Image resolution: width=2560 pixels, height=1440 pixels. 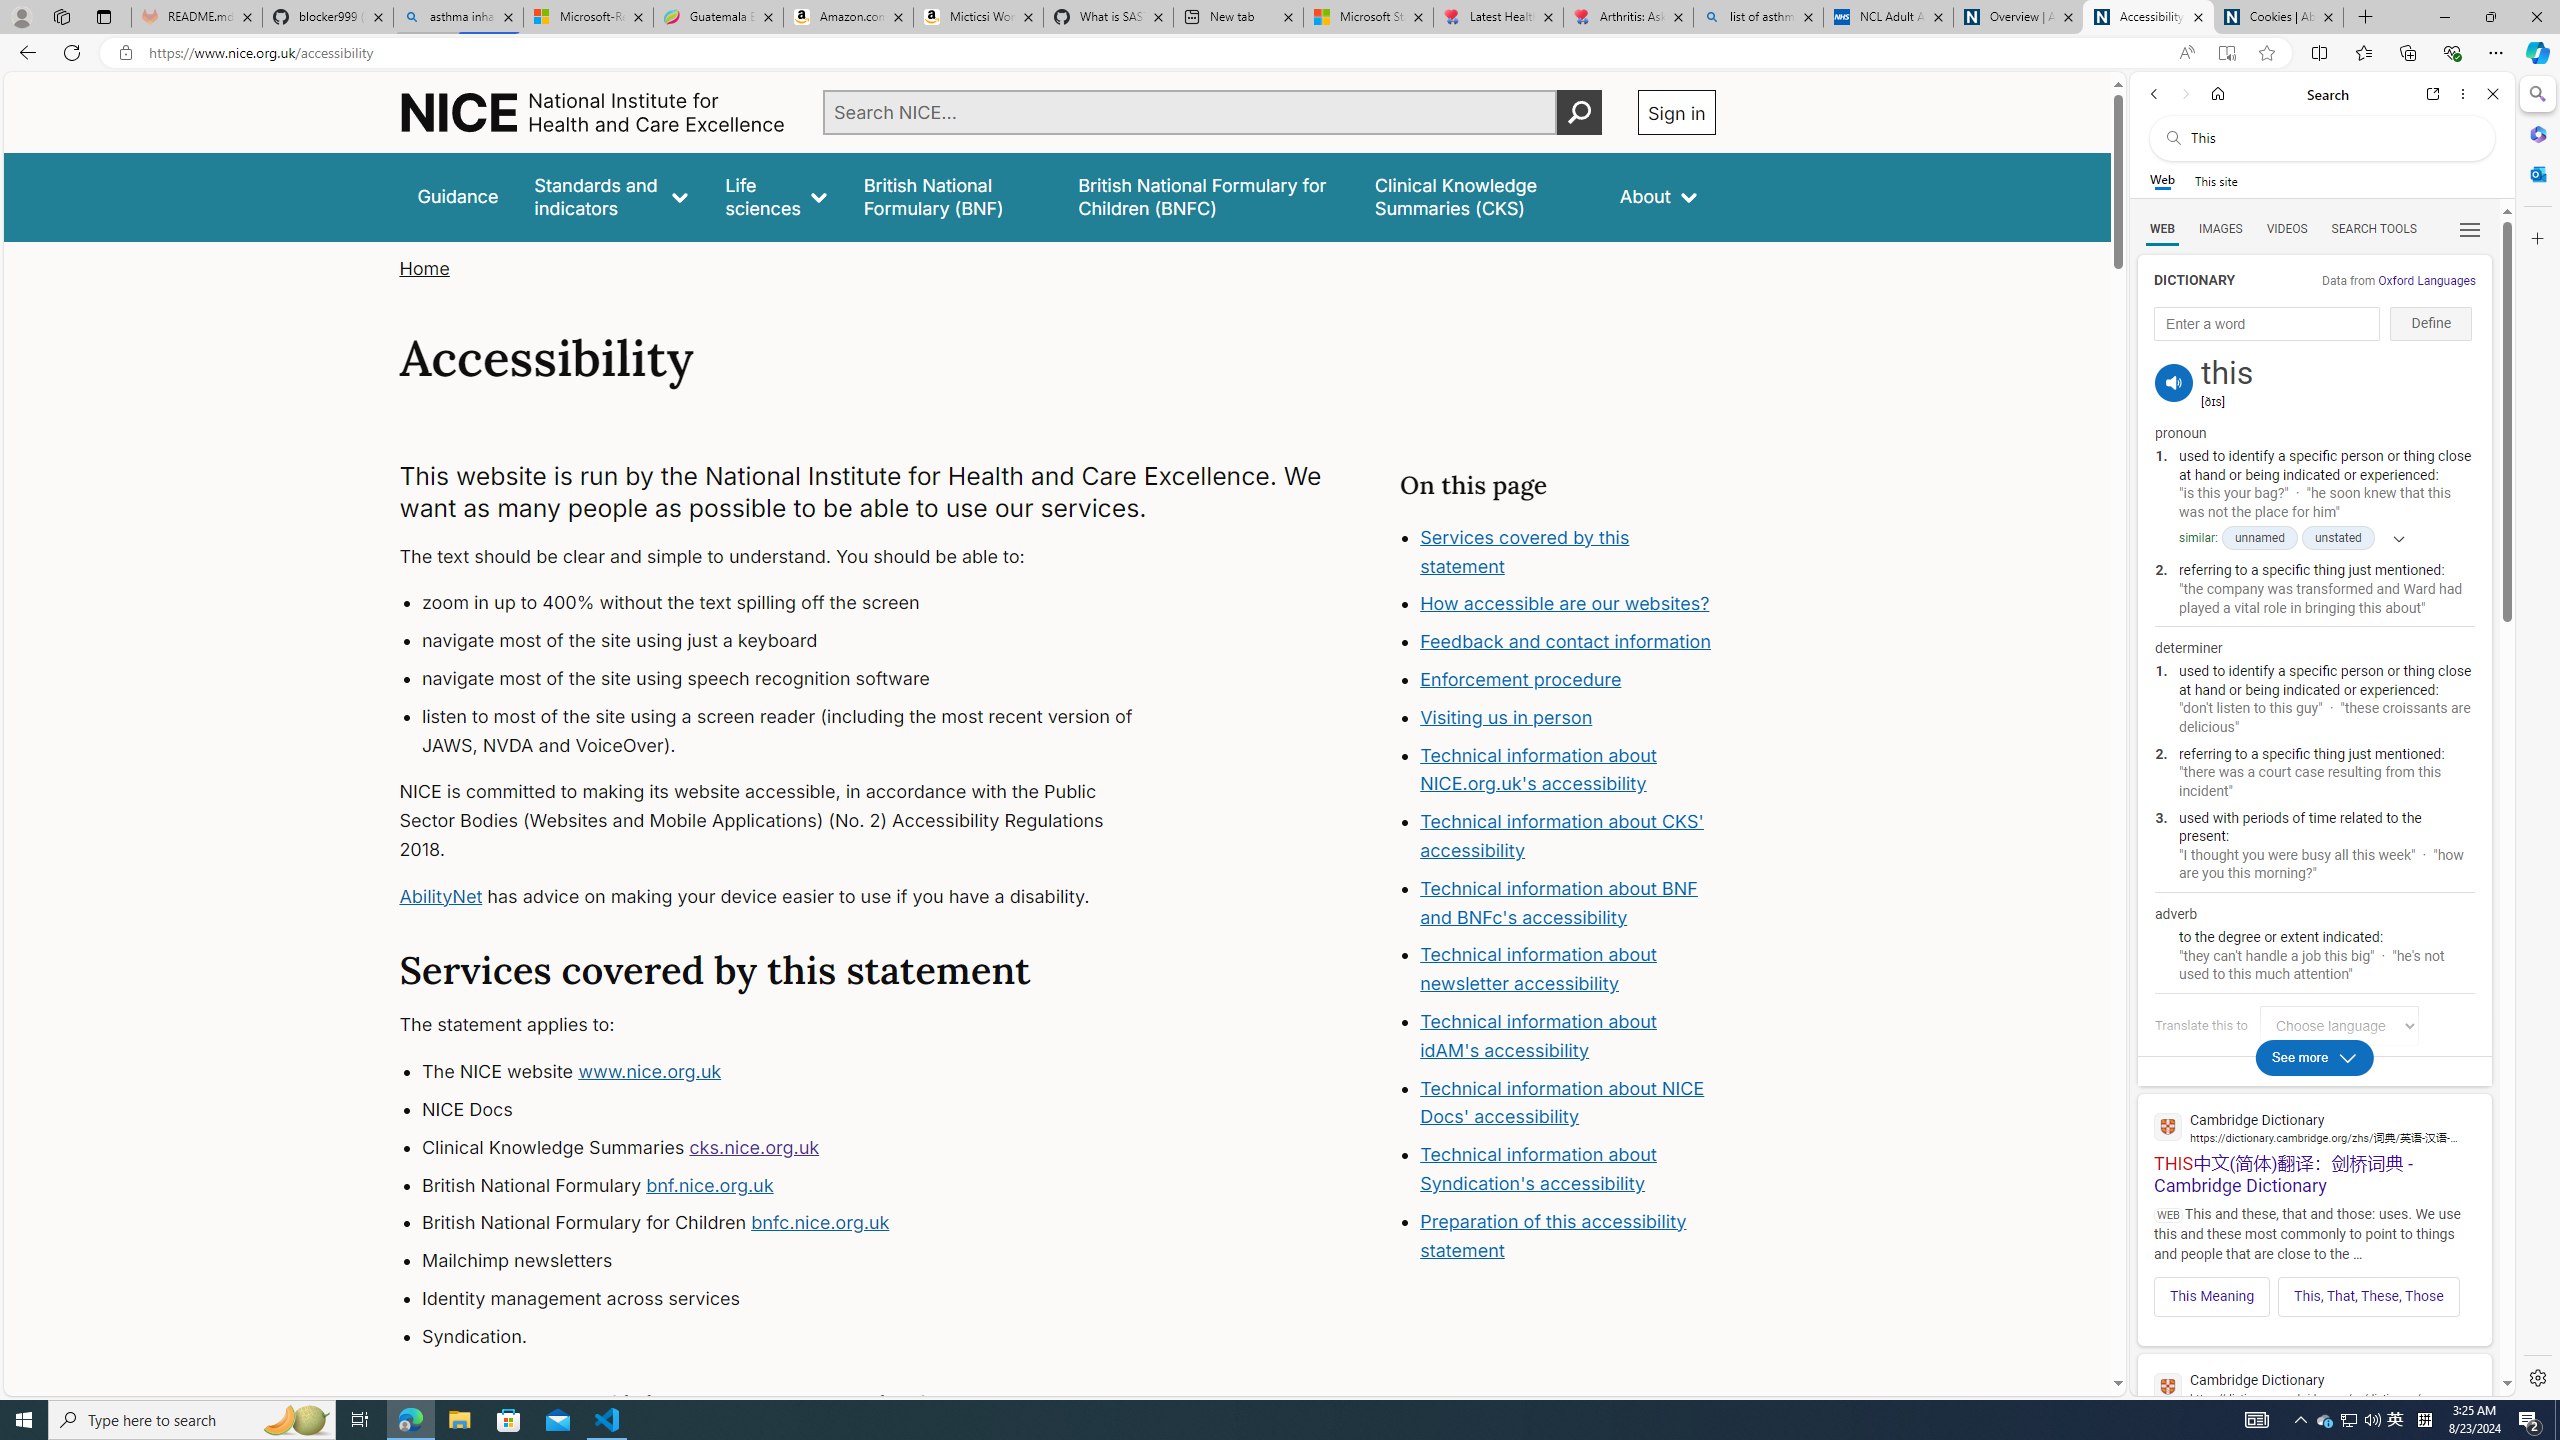 I want to click on Guidance, so click(x=458, y=196).